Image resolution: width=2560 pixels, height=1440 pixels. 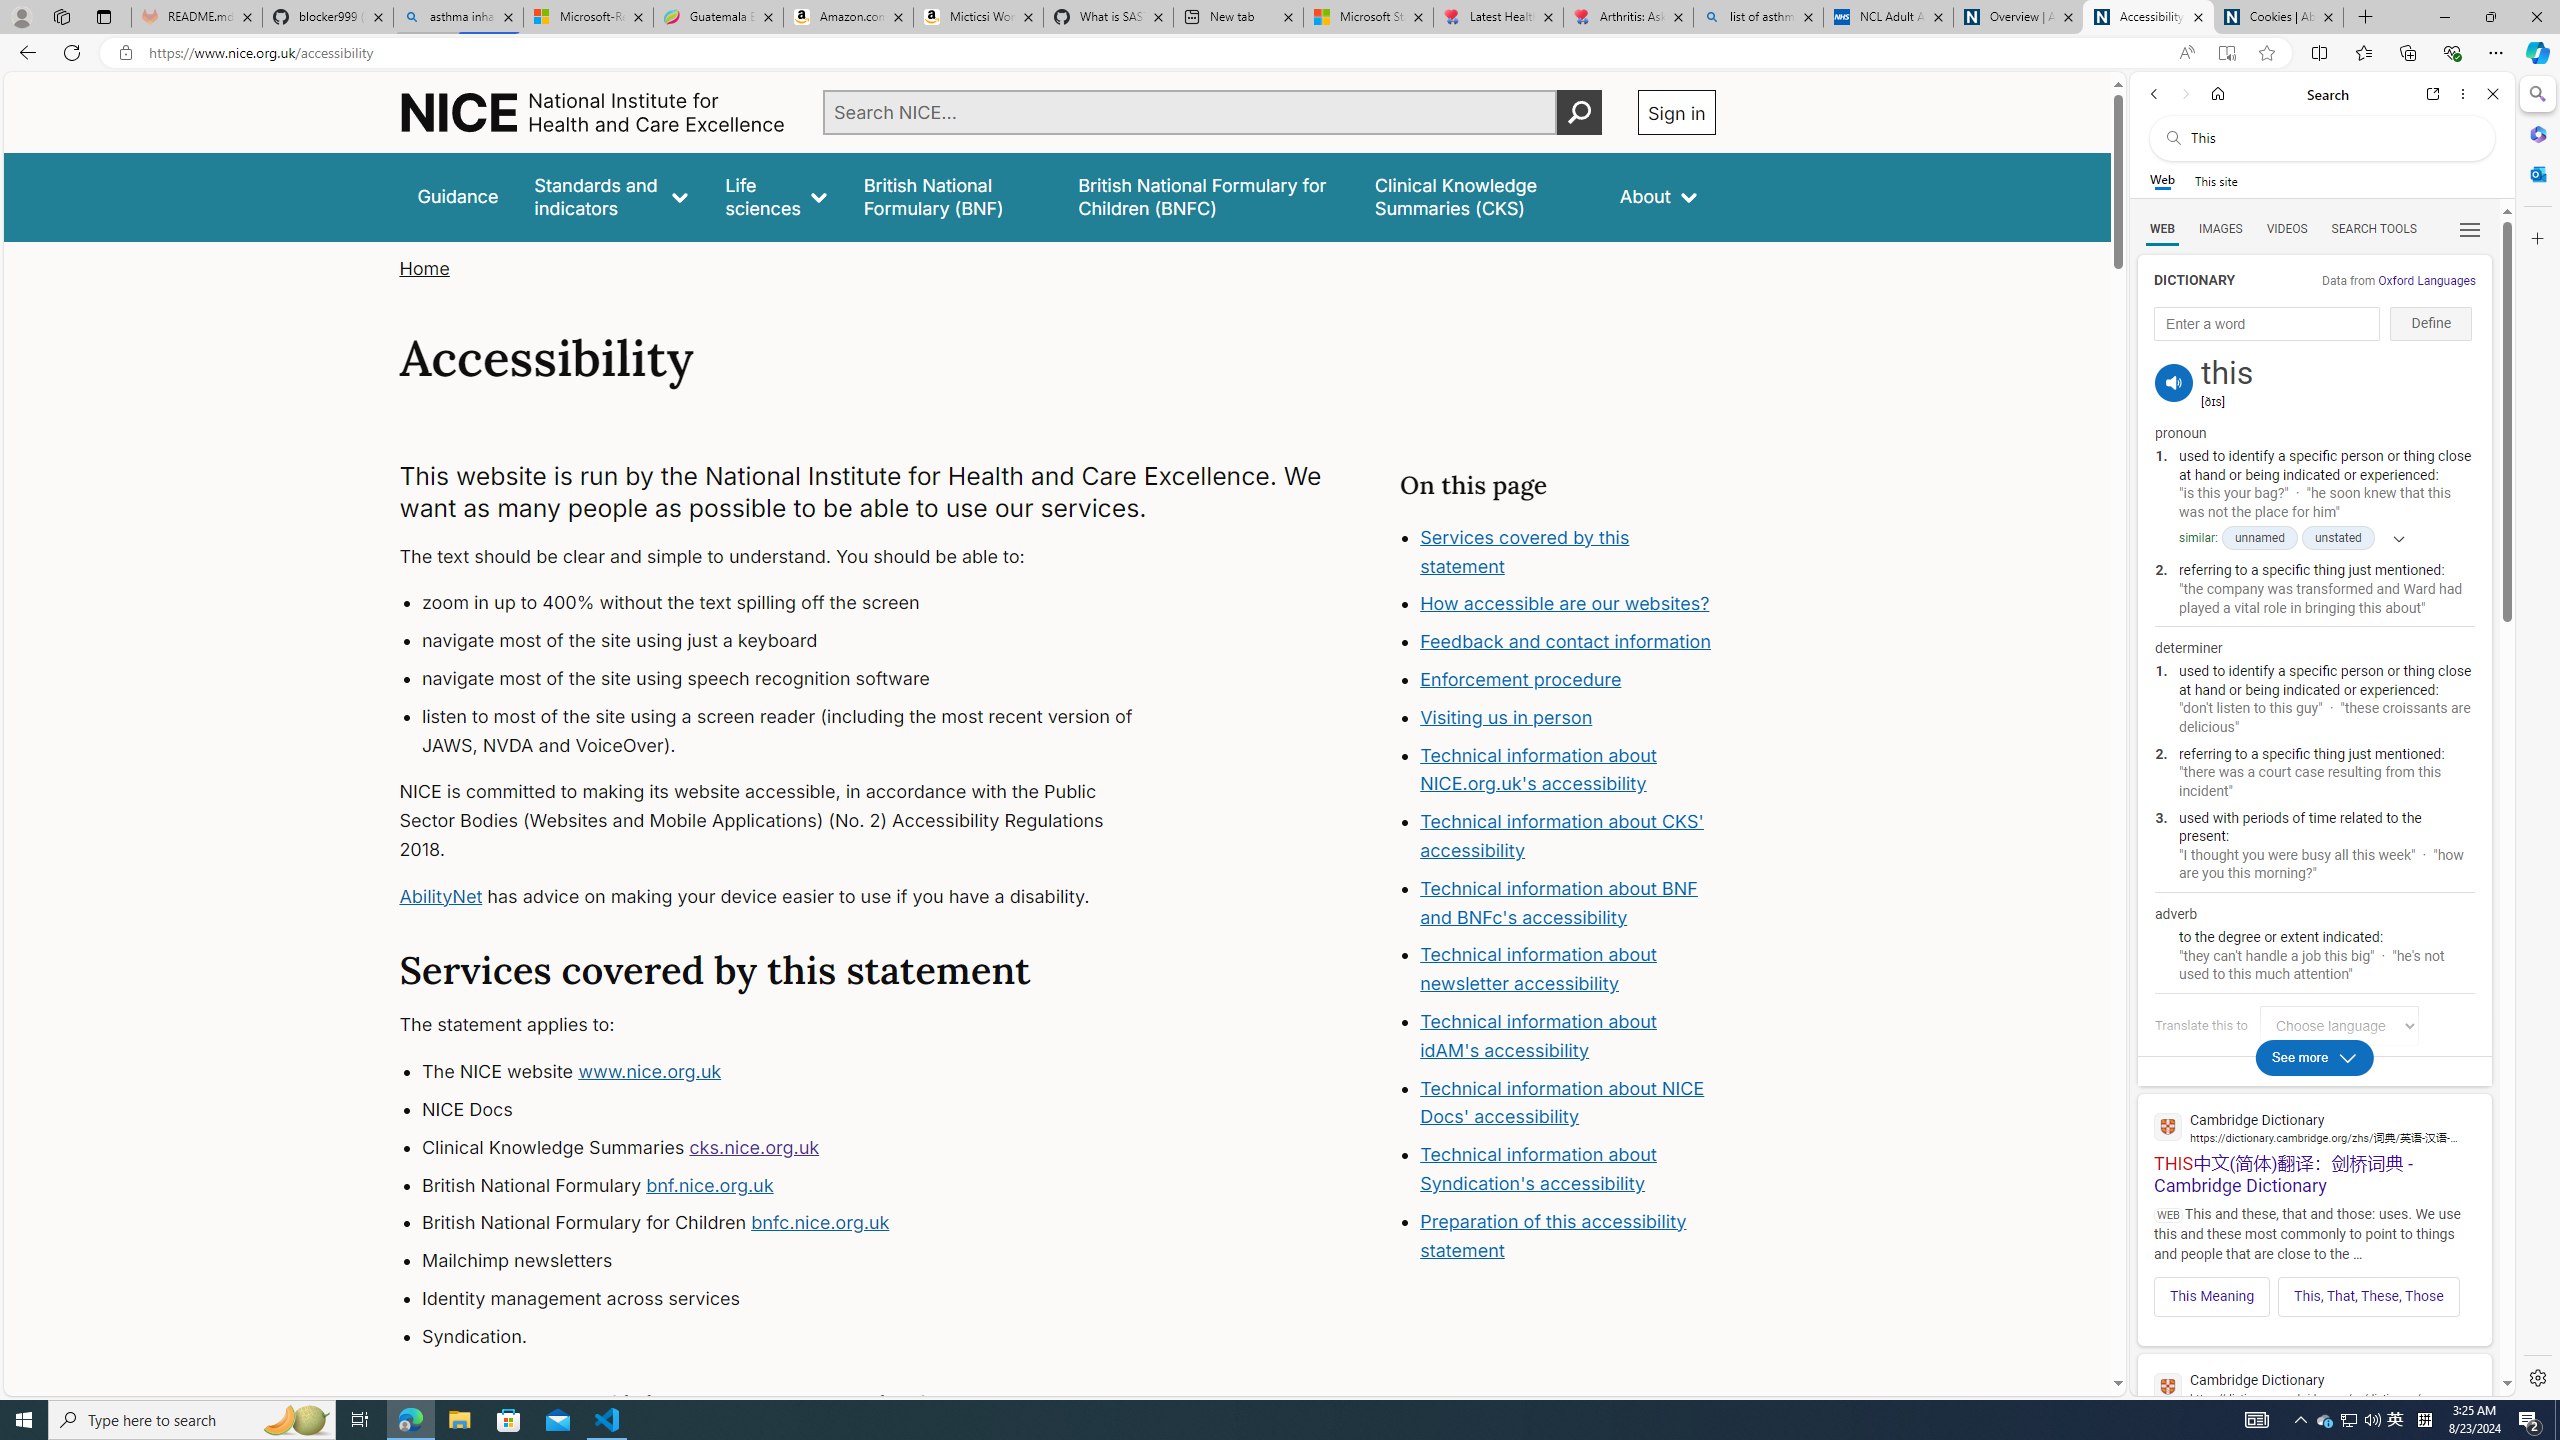 I want to click on Guidance, so click(x=458, y=196).